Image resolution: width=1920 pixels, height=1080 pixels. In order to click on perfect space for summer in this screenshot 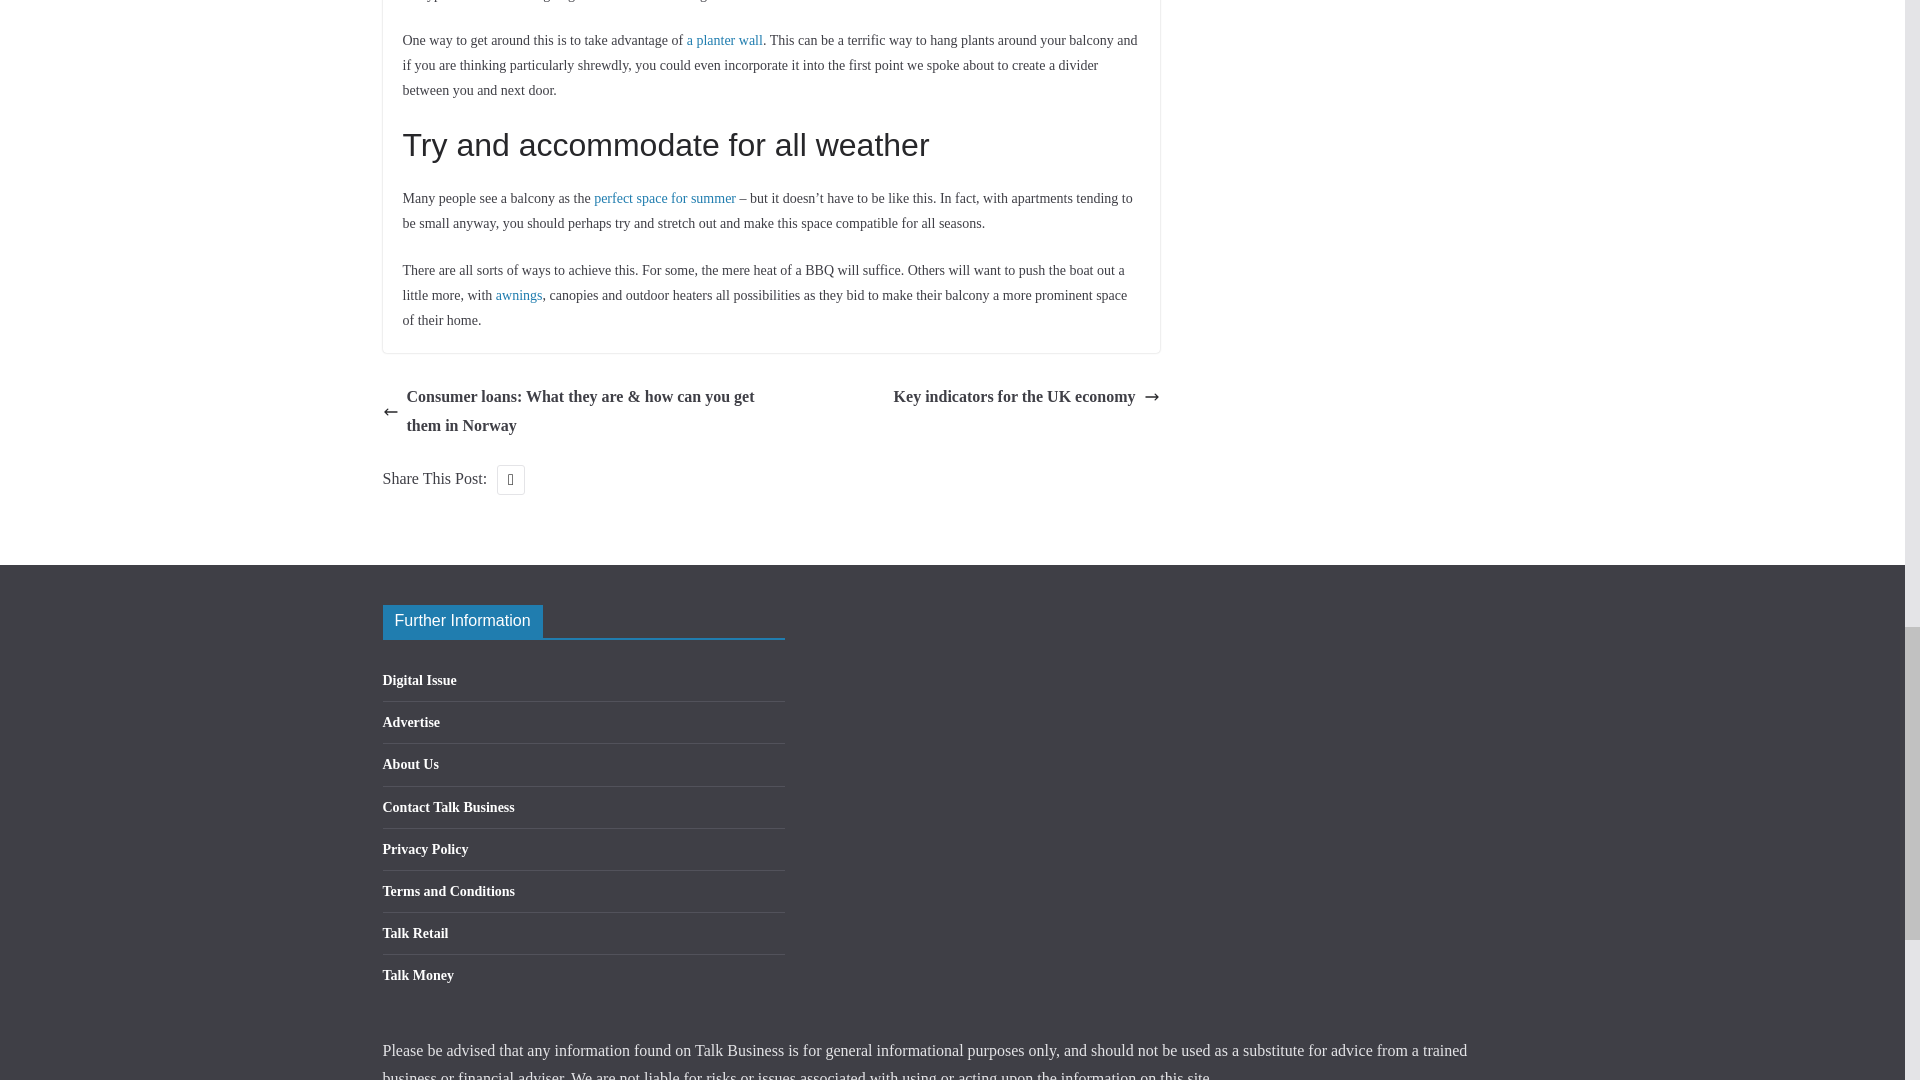, I will do `click(664, 198)`.